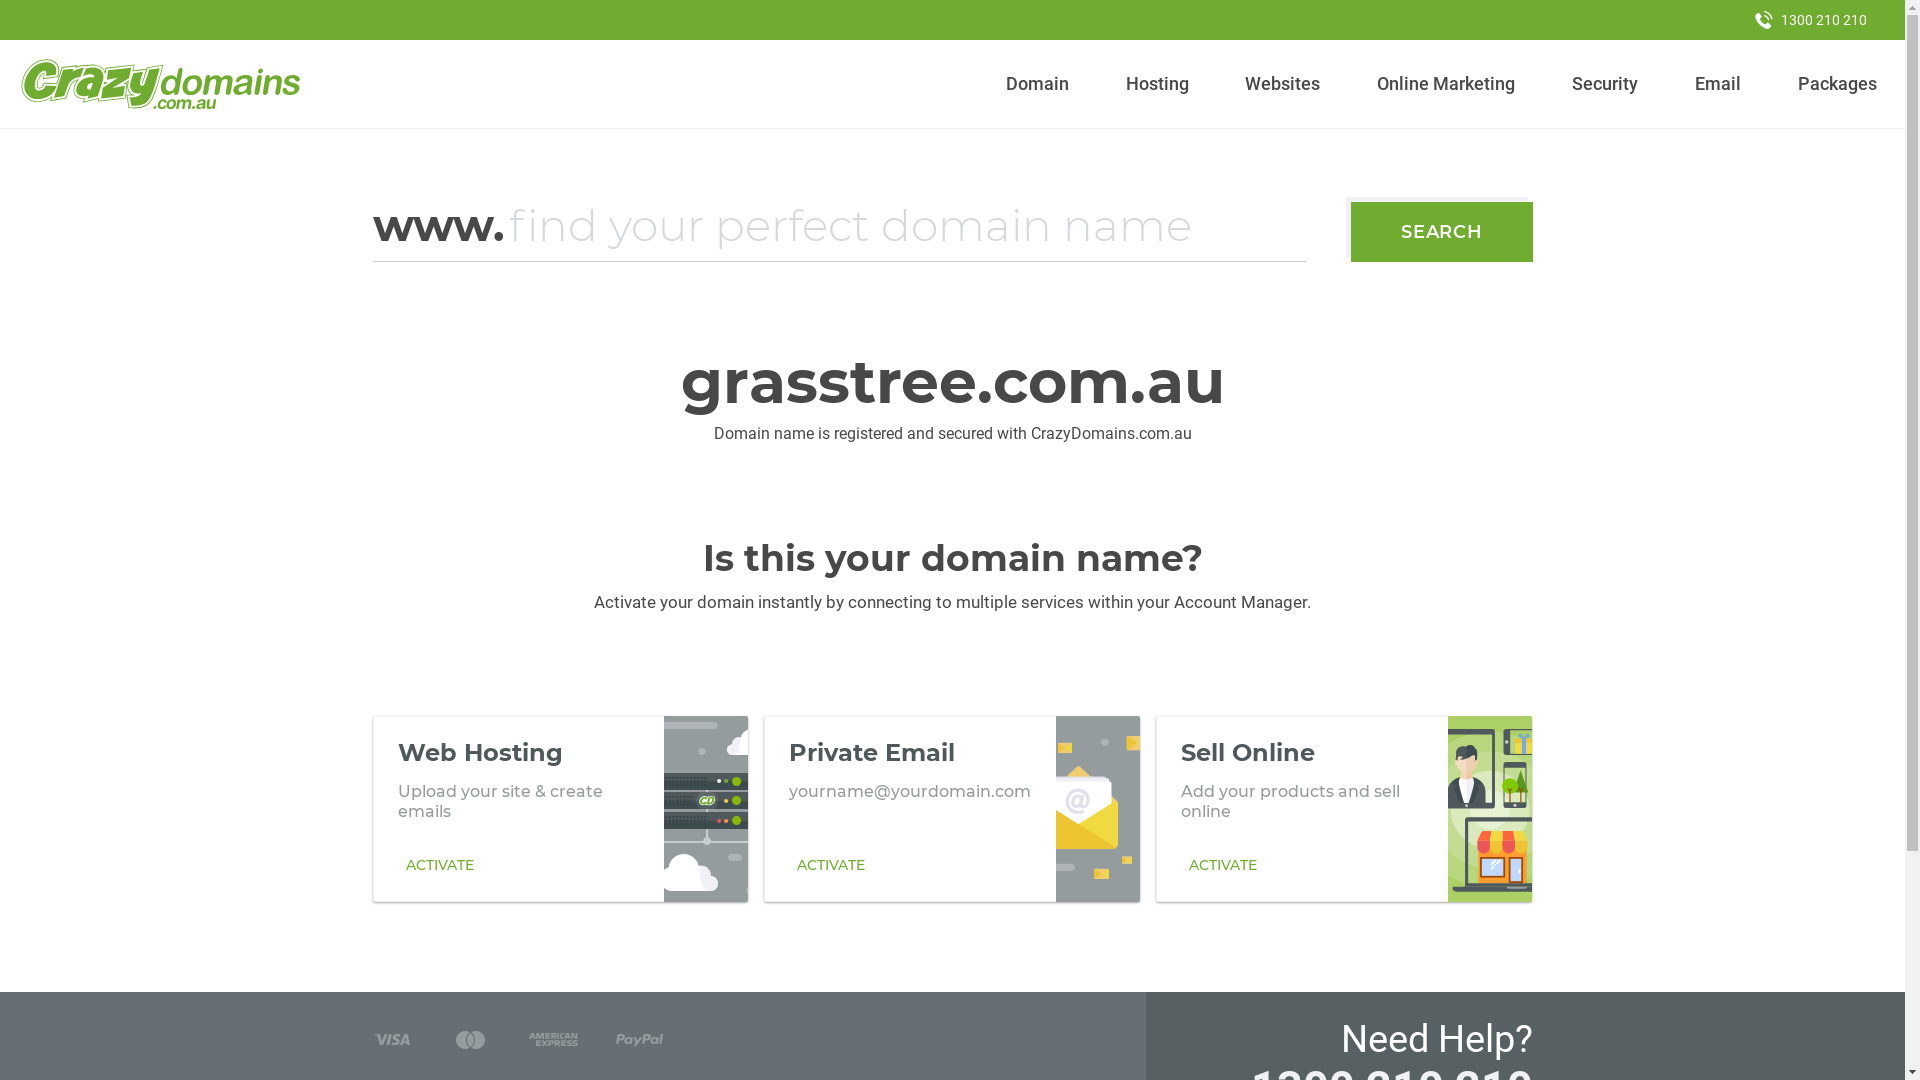 This screenshot has height=1080, width=1920. Describe the element at coordinates (1606, 84) in the screenshot. I see `Security` at that location.